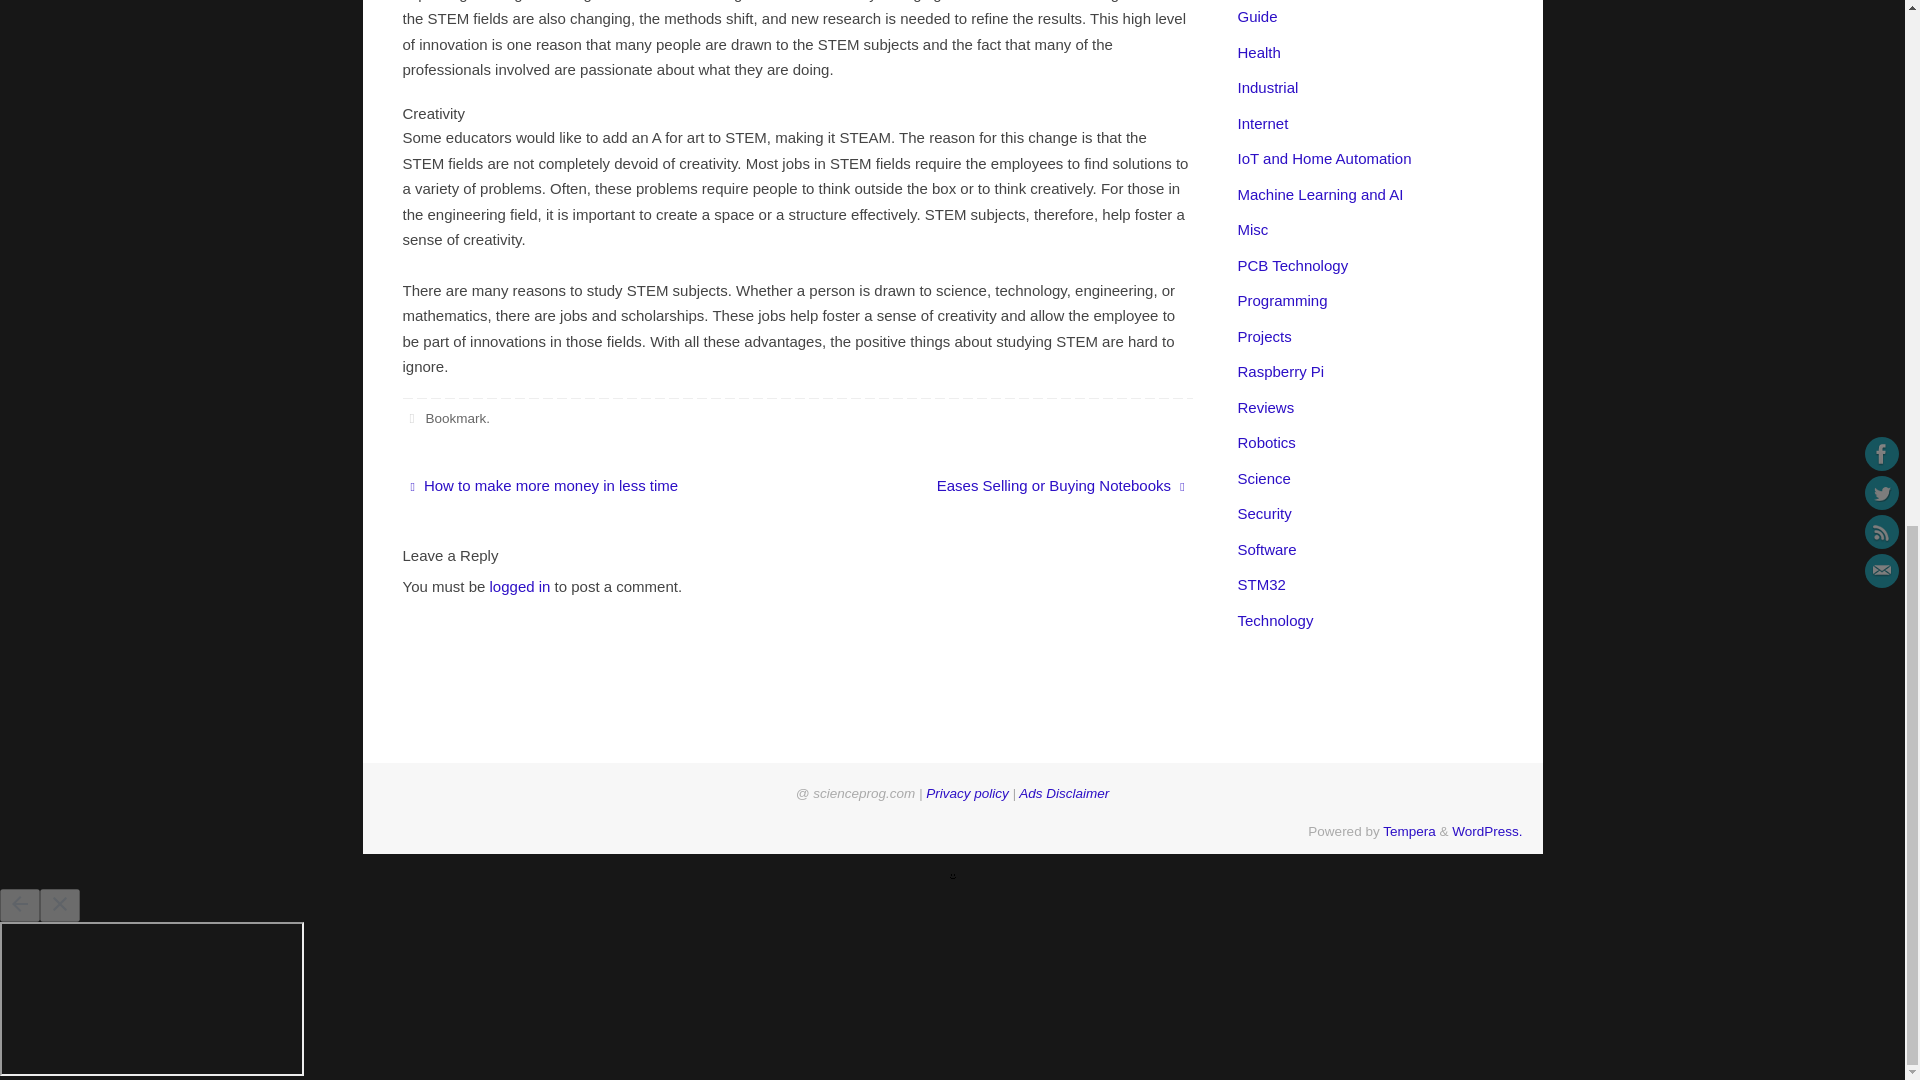 Image resolution: width=1920 pixels, height=1080 pixels. What do you see at coordinates (454, 418) in the screenshot?
I see `Permalink to 4 Reasons to Study STEM` at bounding box center [454, 418].